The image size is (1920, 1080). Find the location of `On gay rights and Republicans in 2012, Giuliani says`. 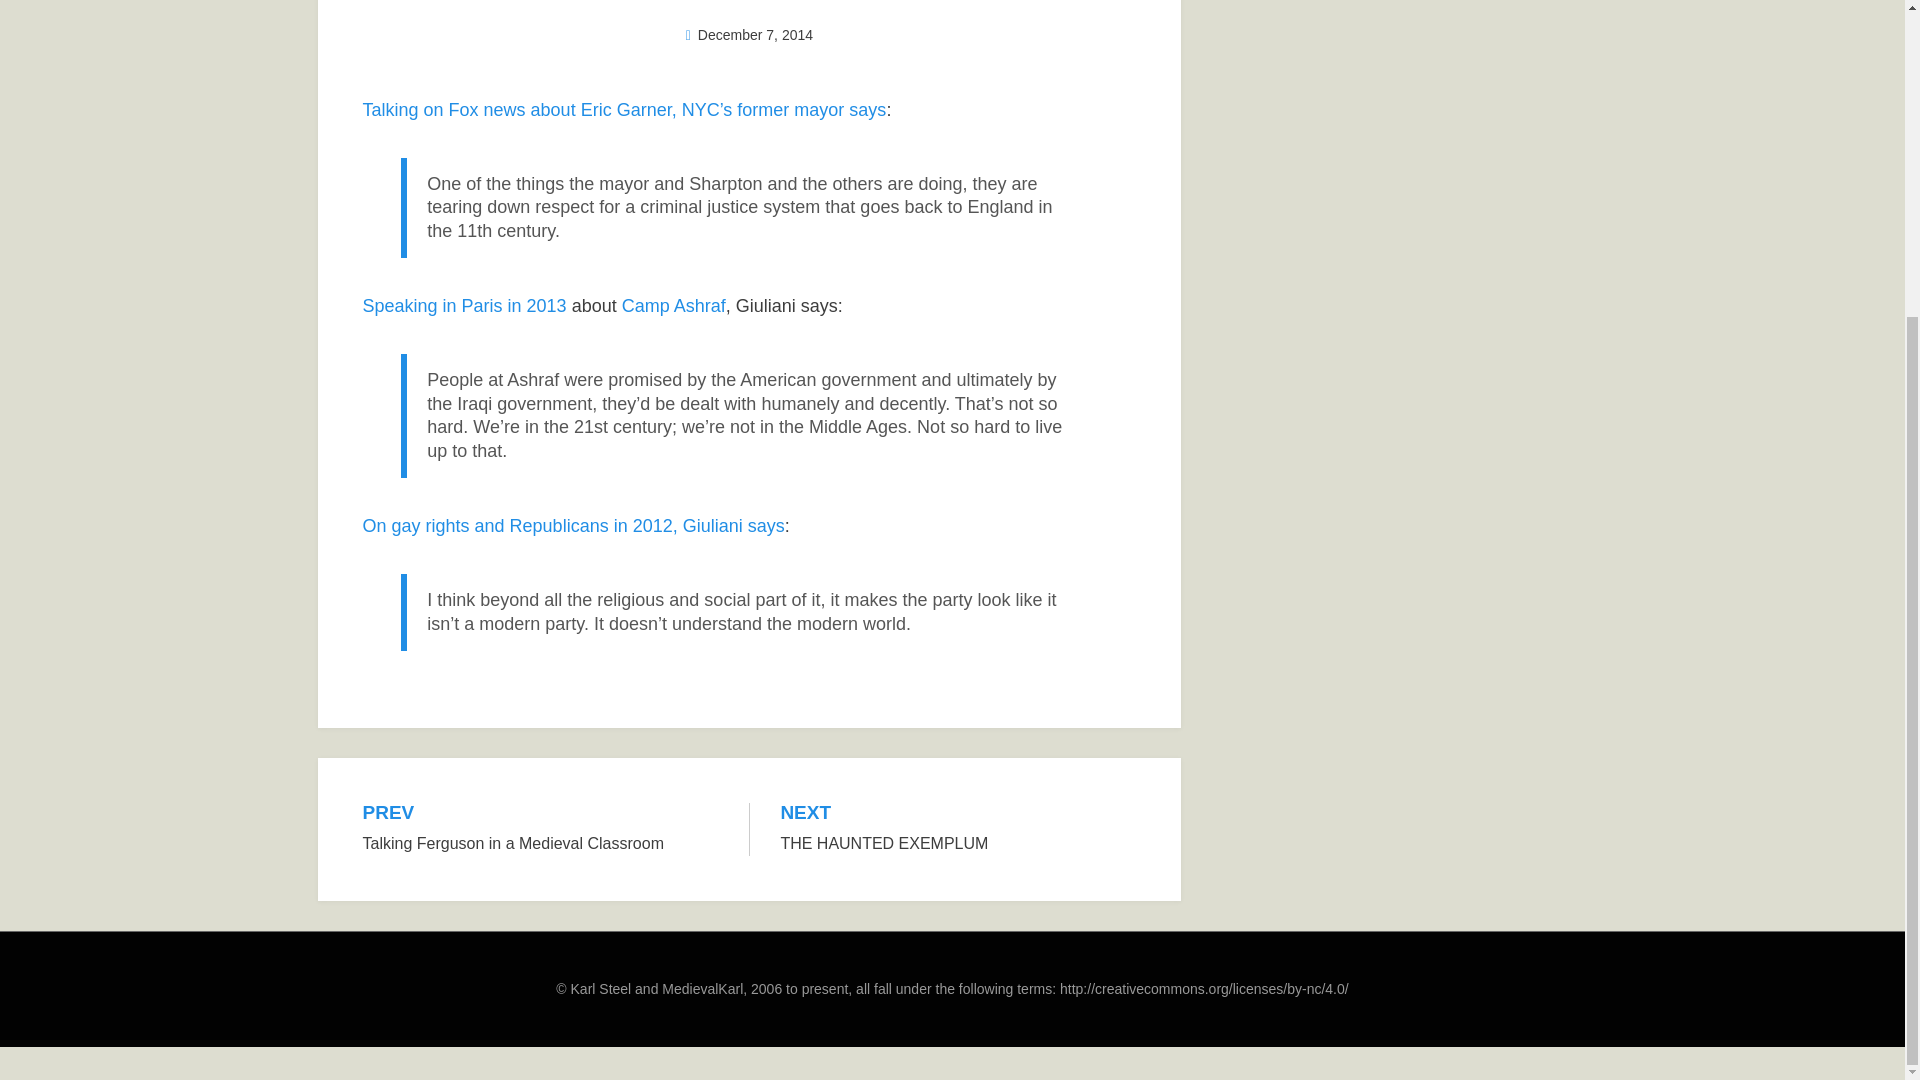

On gay rights and Republicans in 2012, Giuliani says is located at coordinates (572, 526).